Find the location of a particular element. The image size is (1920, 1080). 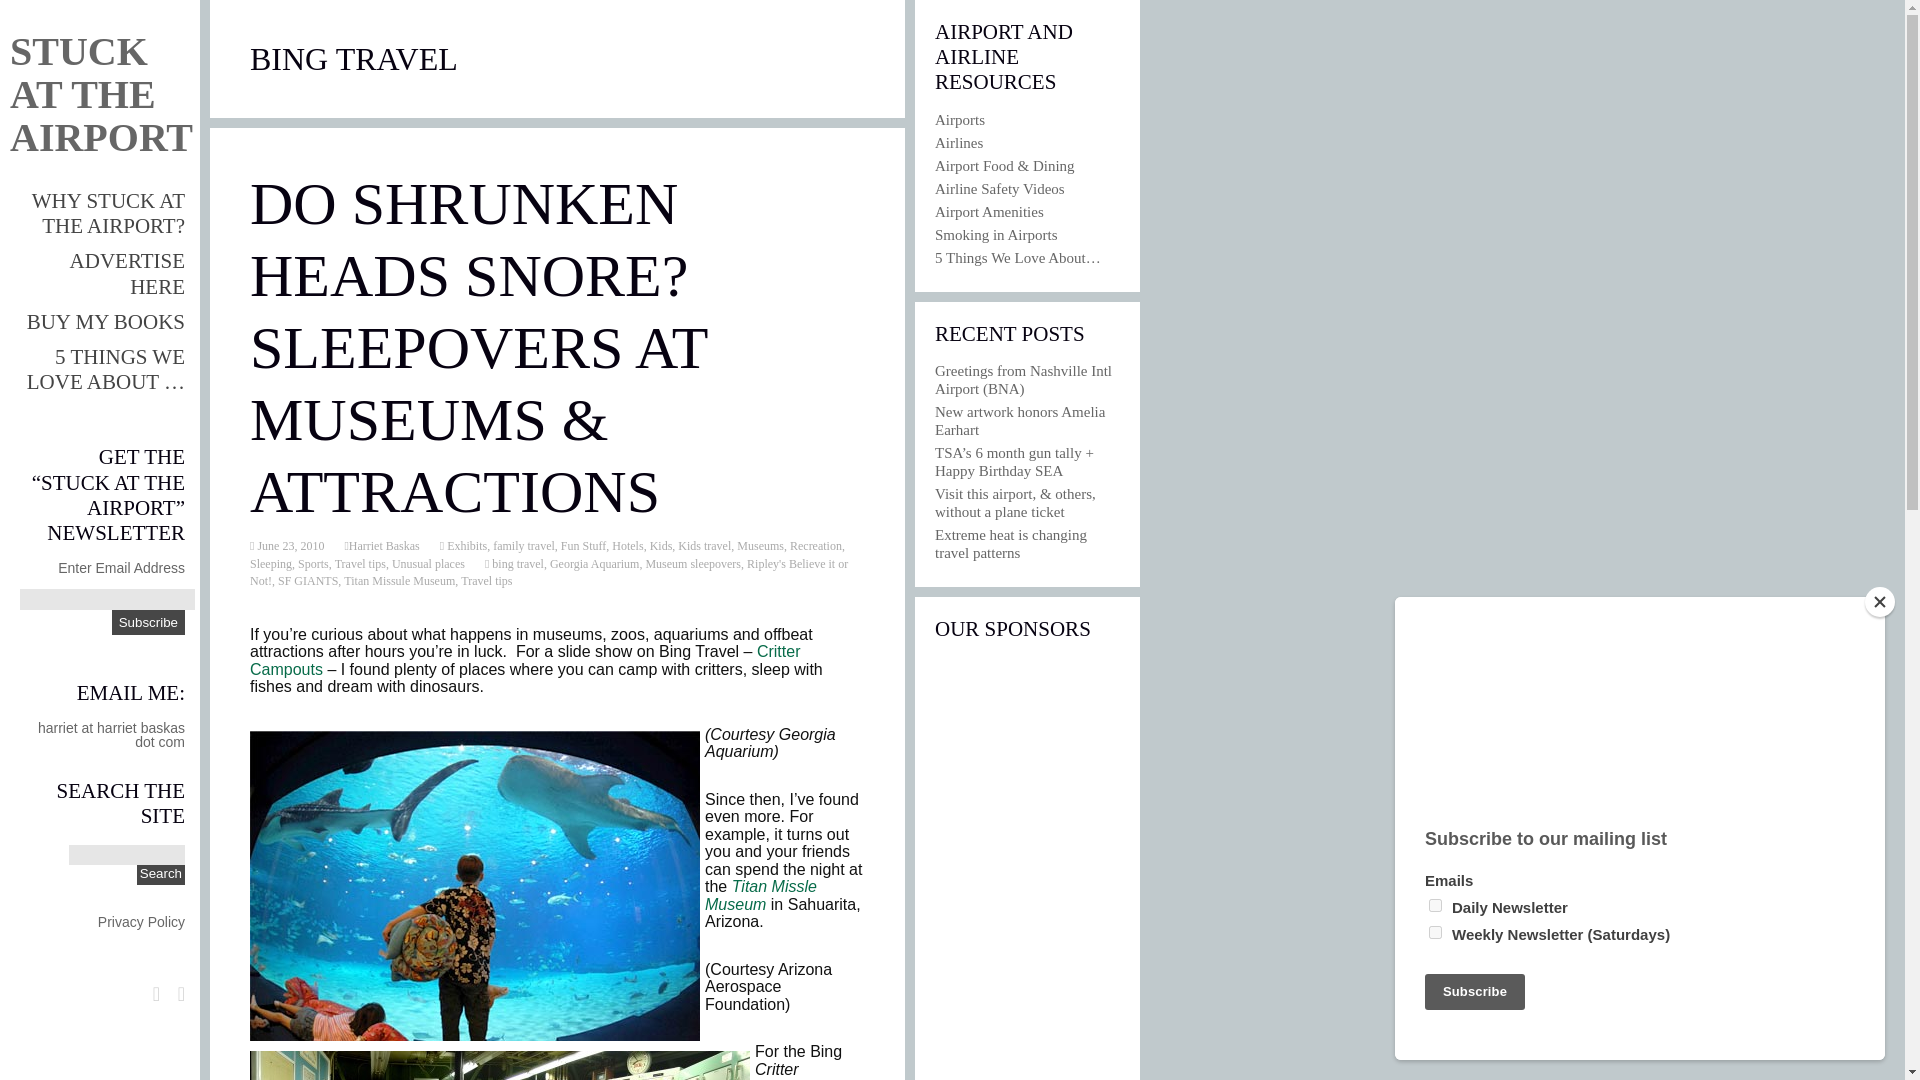

Fun Stuff is located at coordinates (583, 545).